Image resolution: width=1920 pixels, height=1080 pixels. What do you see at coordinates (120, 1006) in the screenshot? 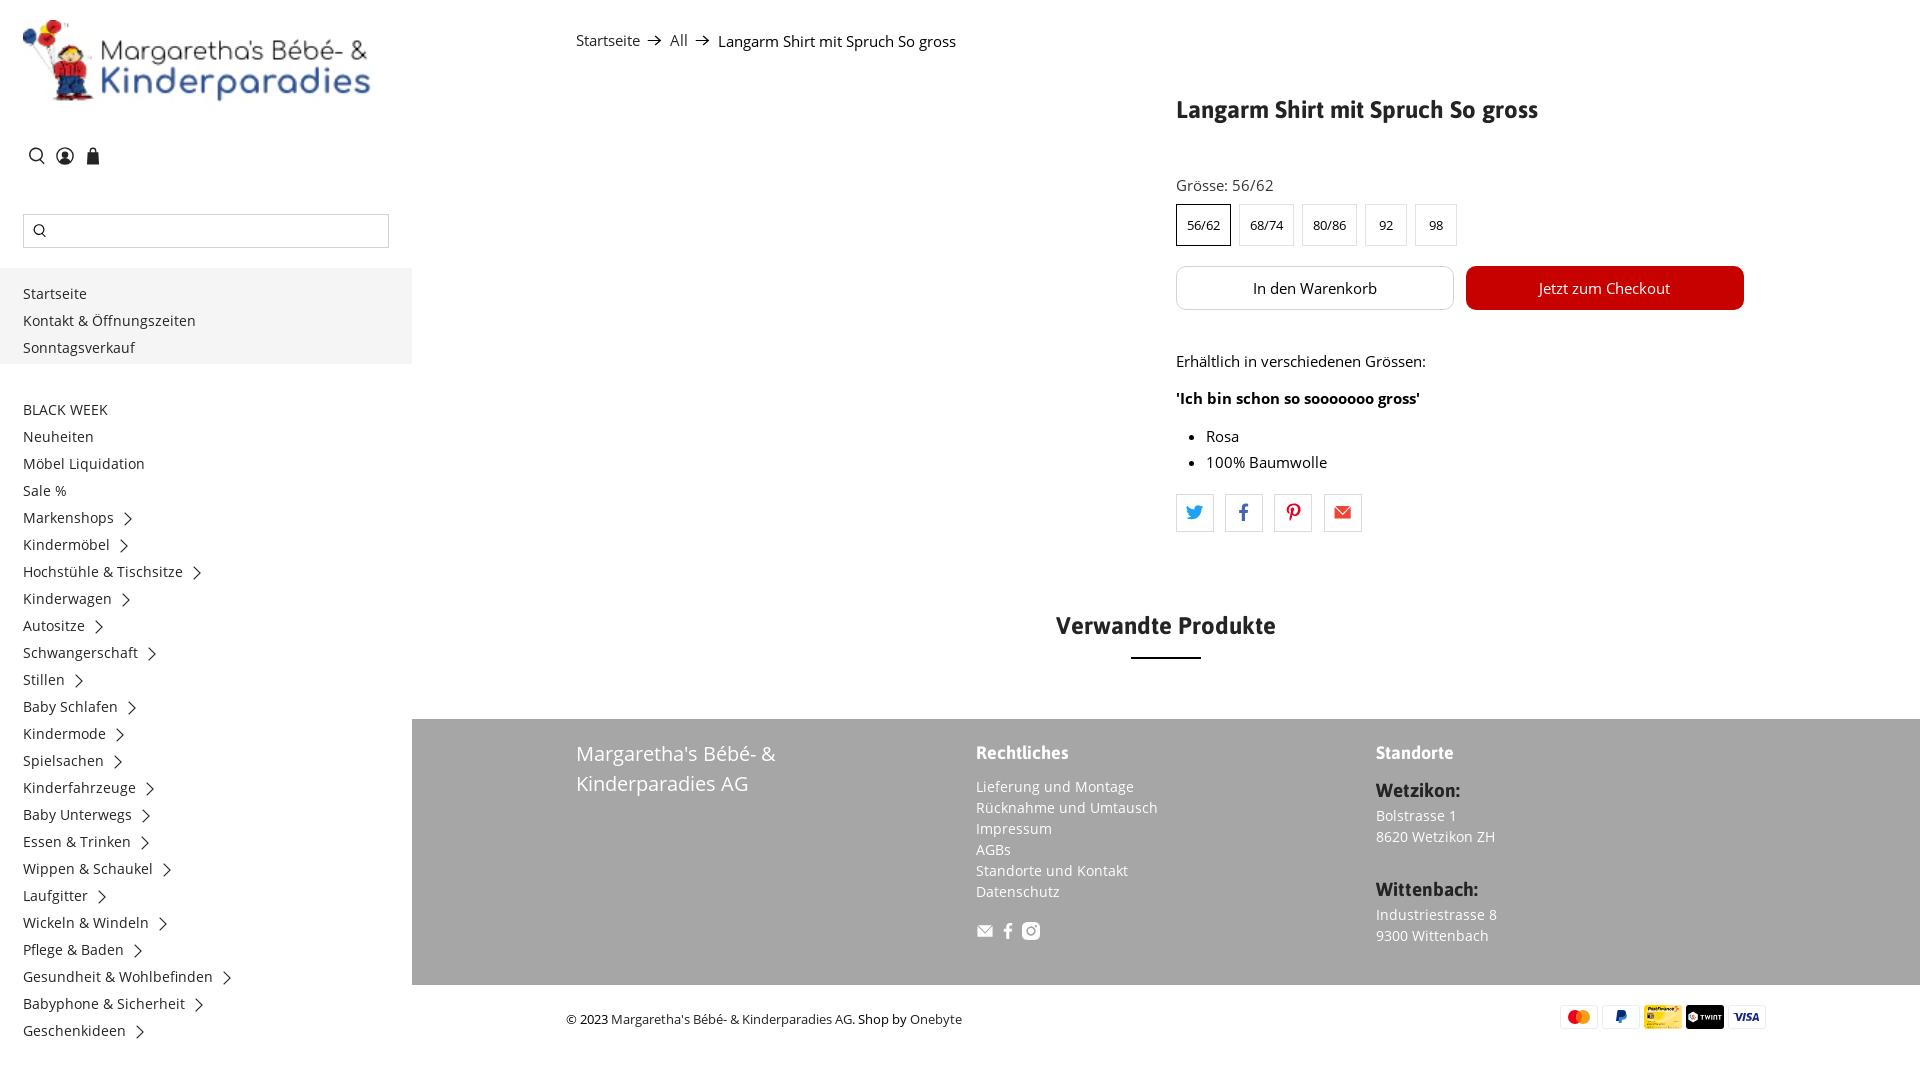
I see `Babyphone & Sicherheit` at bounding box center [120, 1006].